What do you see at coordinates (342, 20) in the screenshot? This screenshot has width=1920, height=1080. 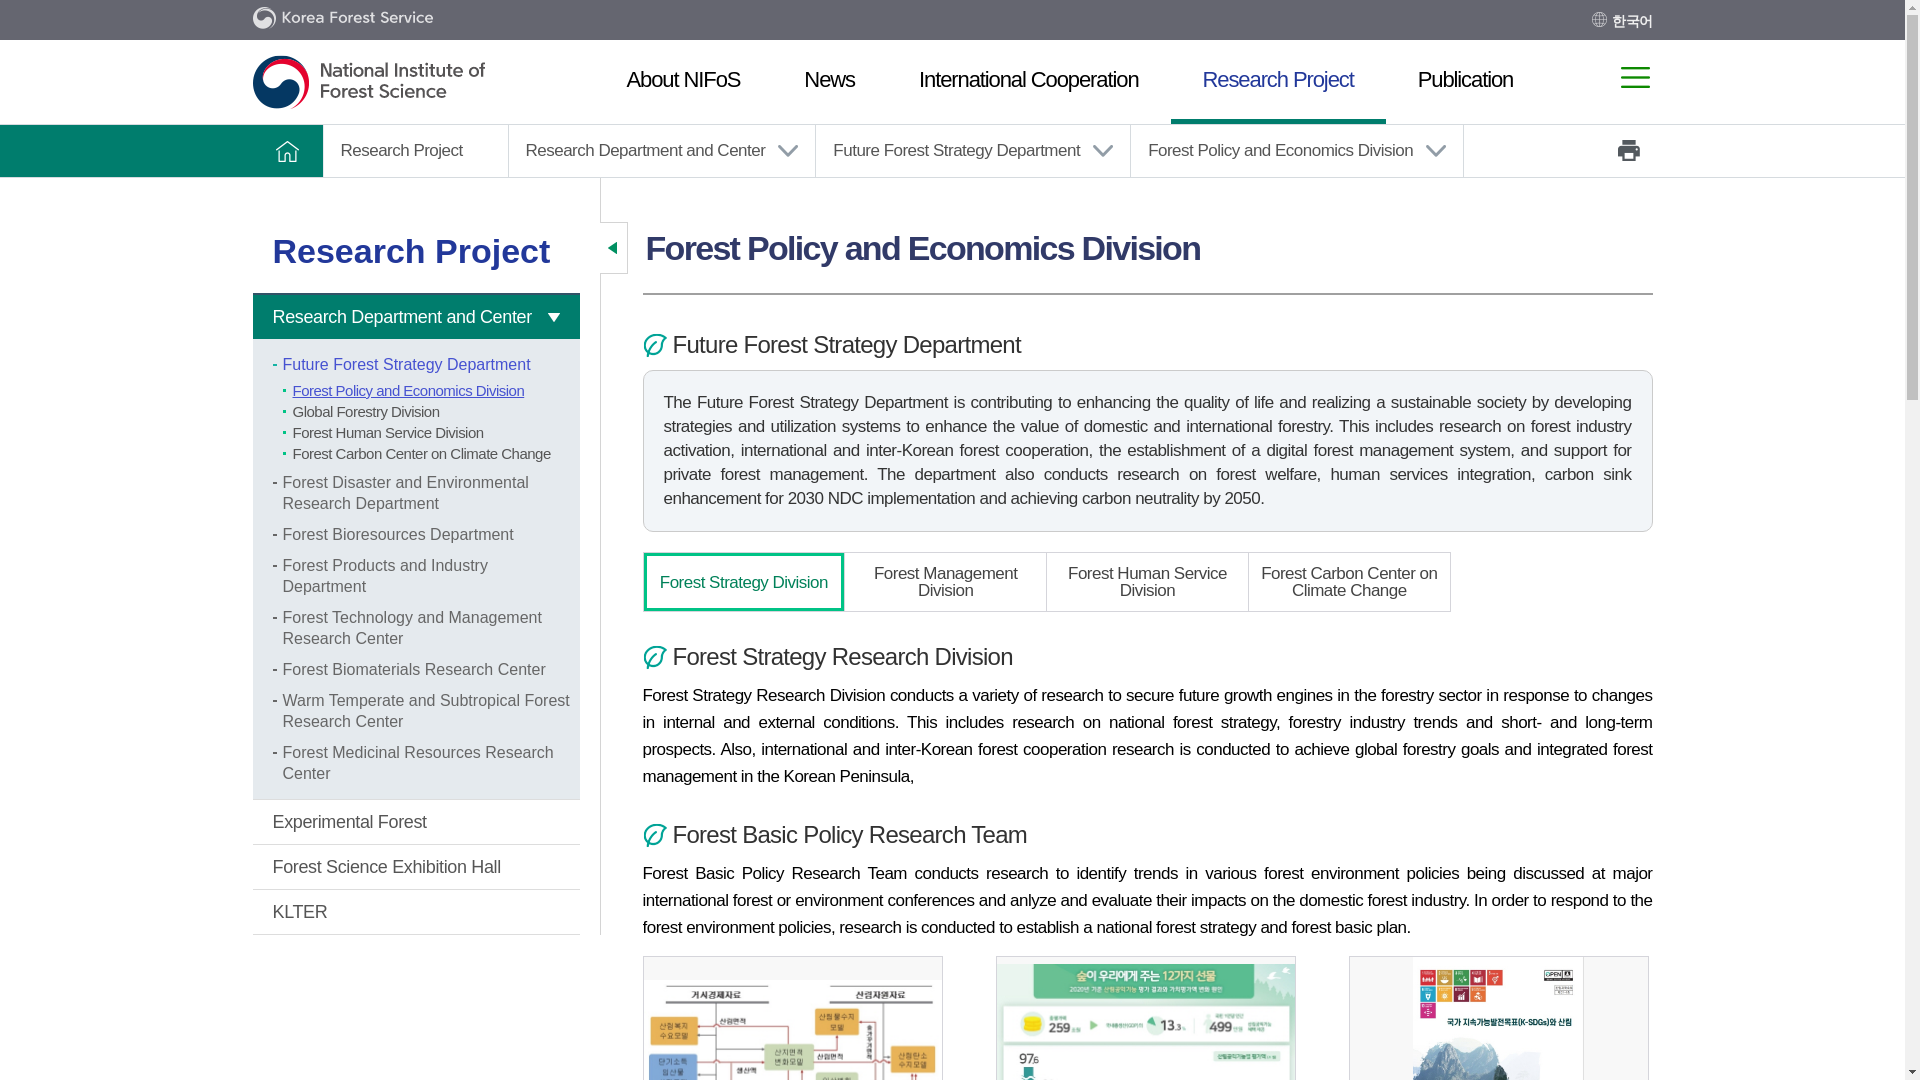 I see `New Window` at bounding box center [342, 20].